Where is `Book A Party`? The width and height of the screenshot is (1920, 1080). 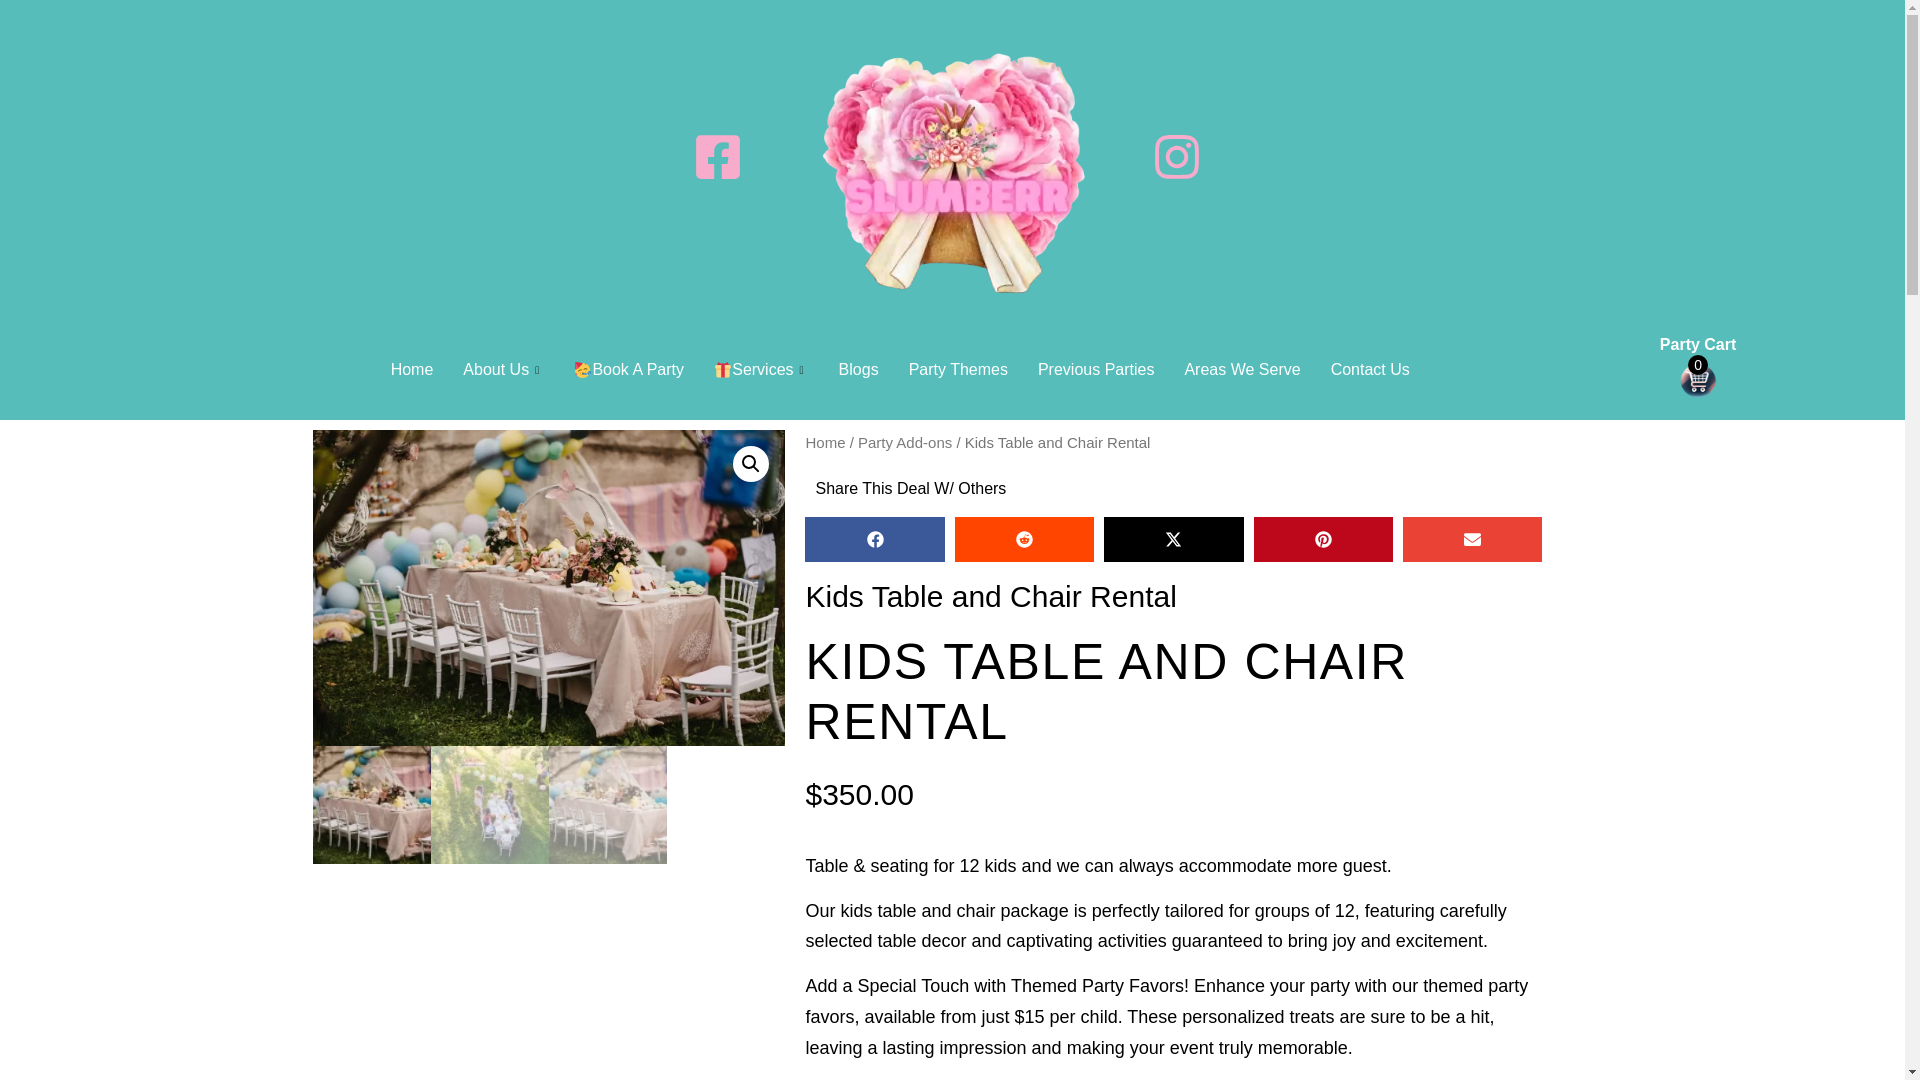 Book A Party is located at coordinates (628, 370).